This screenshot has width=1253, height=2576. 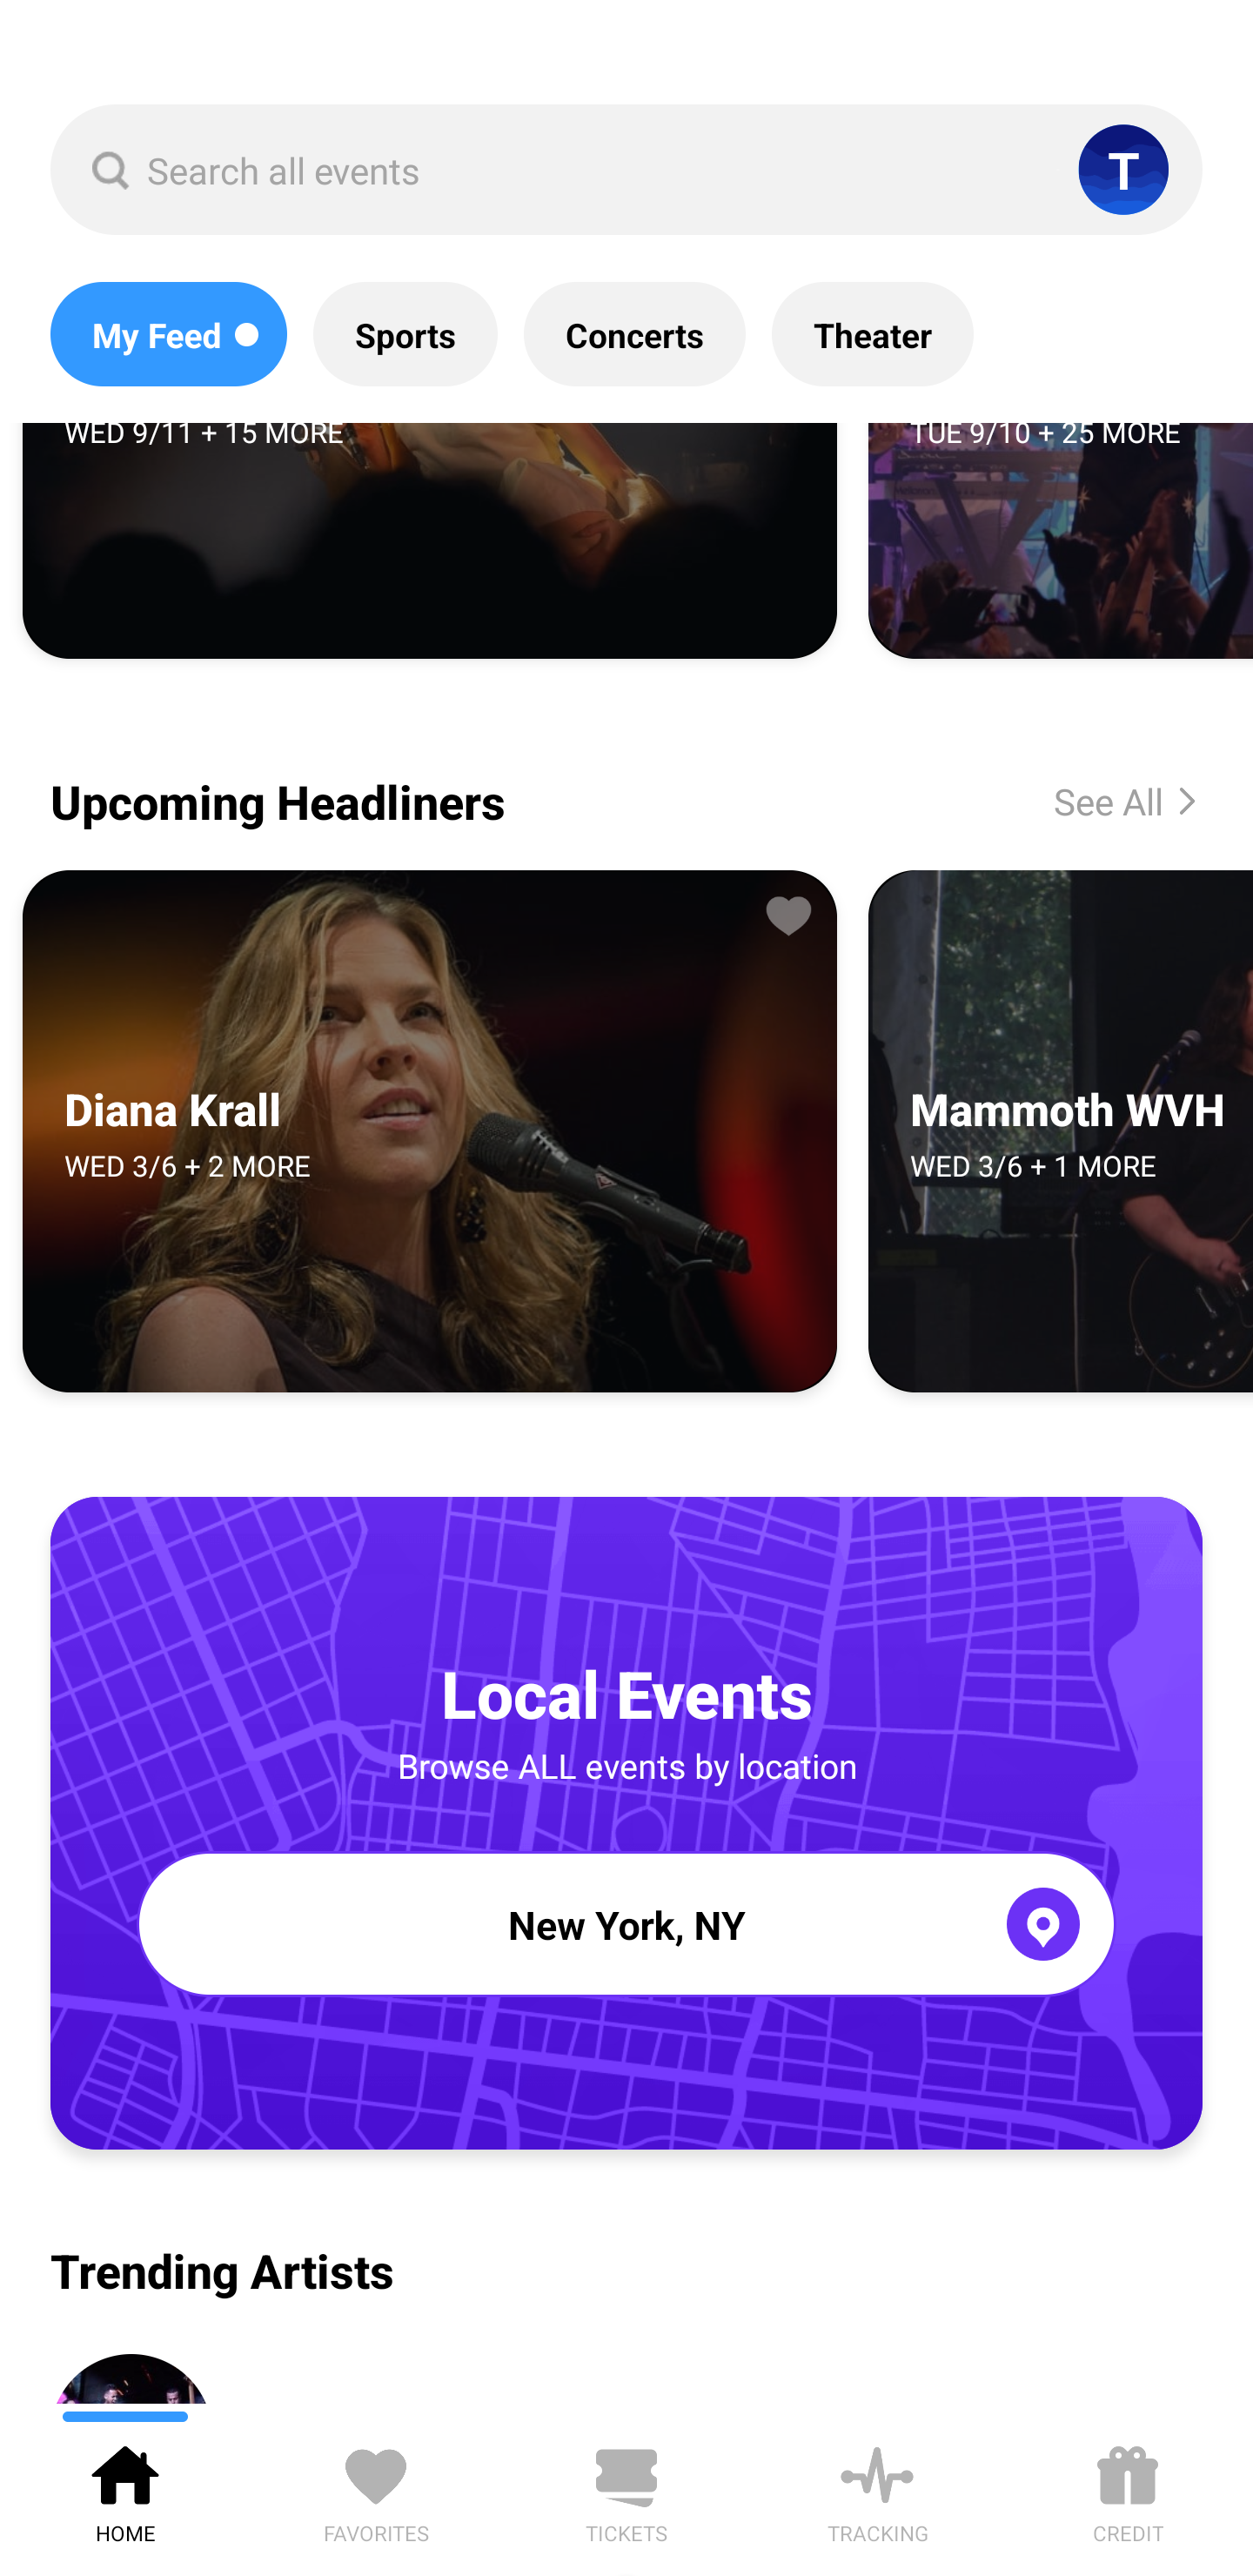 I want to click on Sports, so click(x=405, y=333).